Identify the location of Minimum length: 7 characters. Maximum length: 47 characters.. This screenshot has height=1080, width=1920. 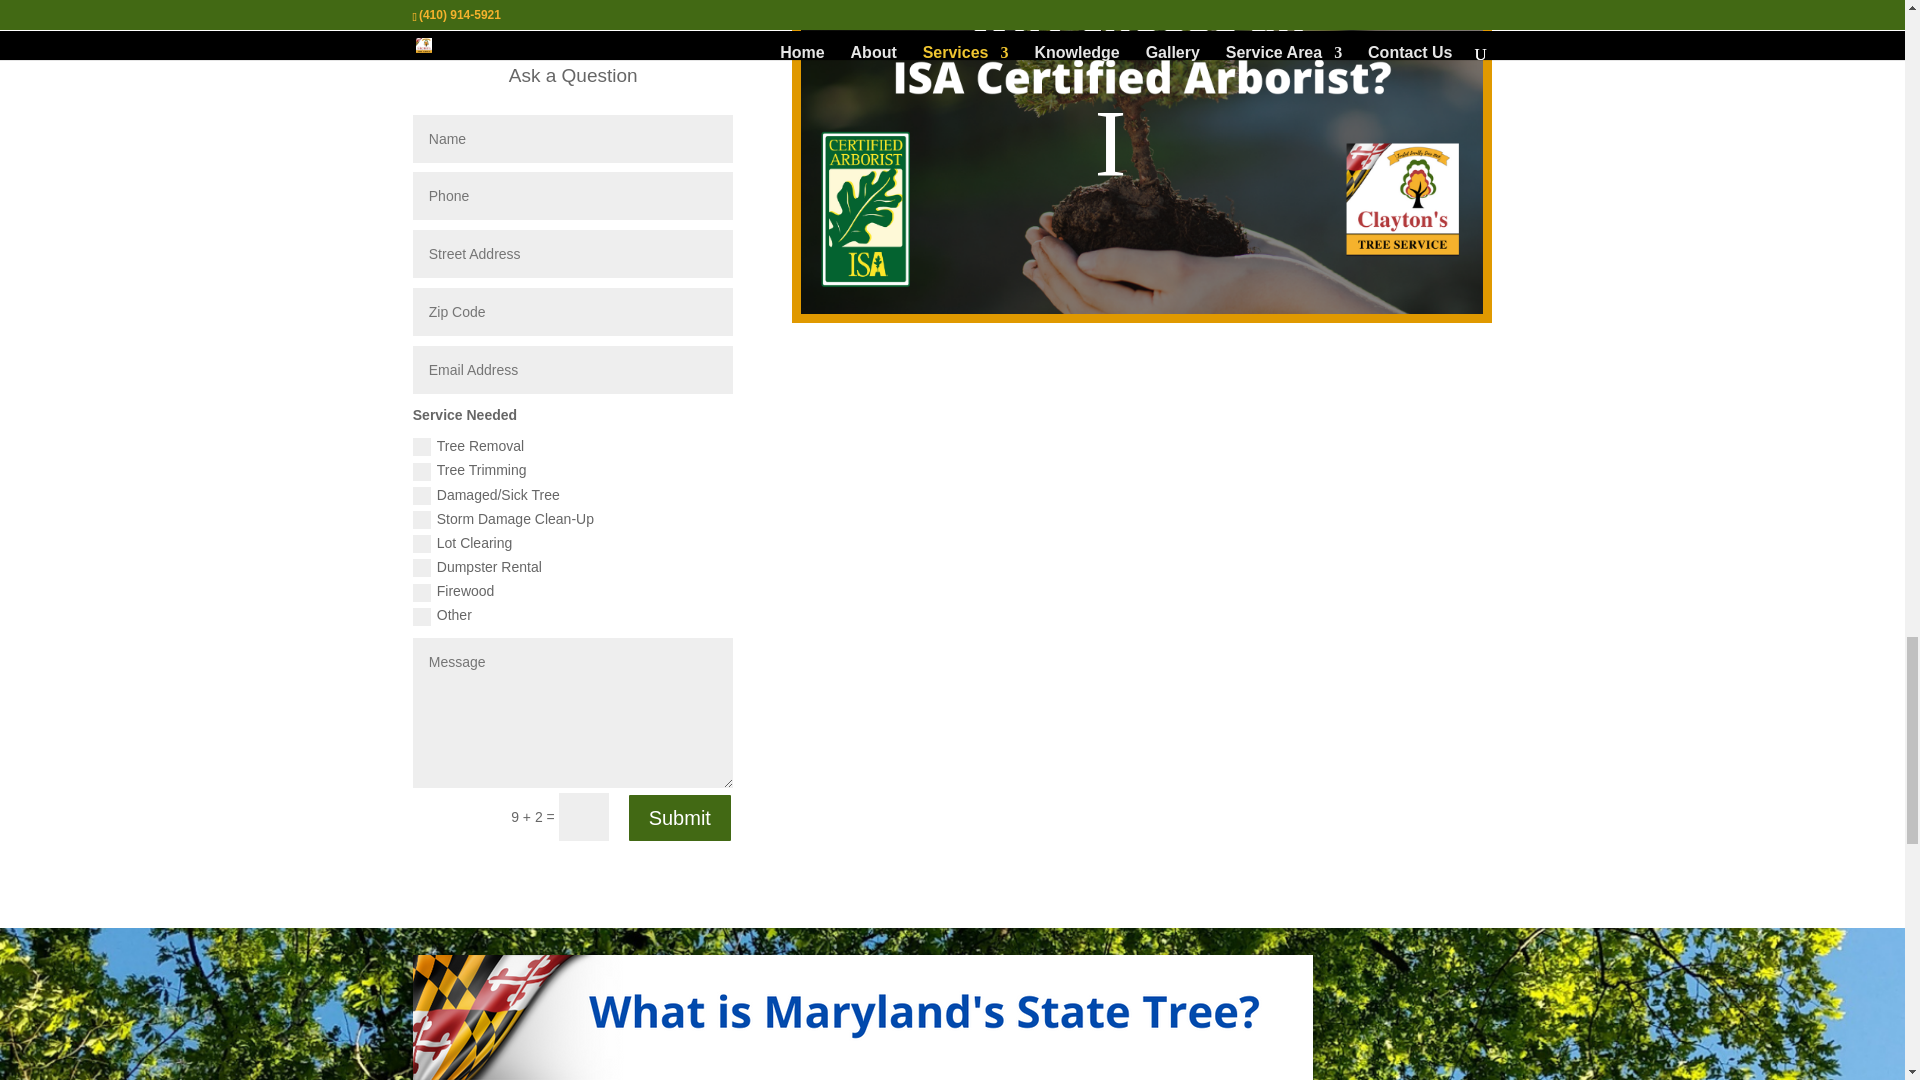
(572, 254).